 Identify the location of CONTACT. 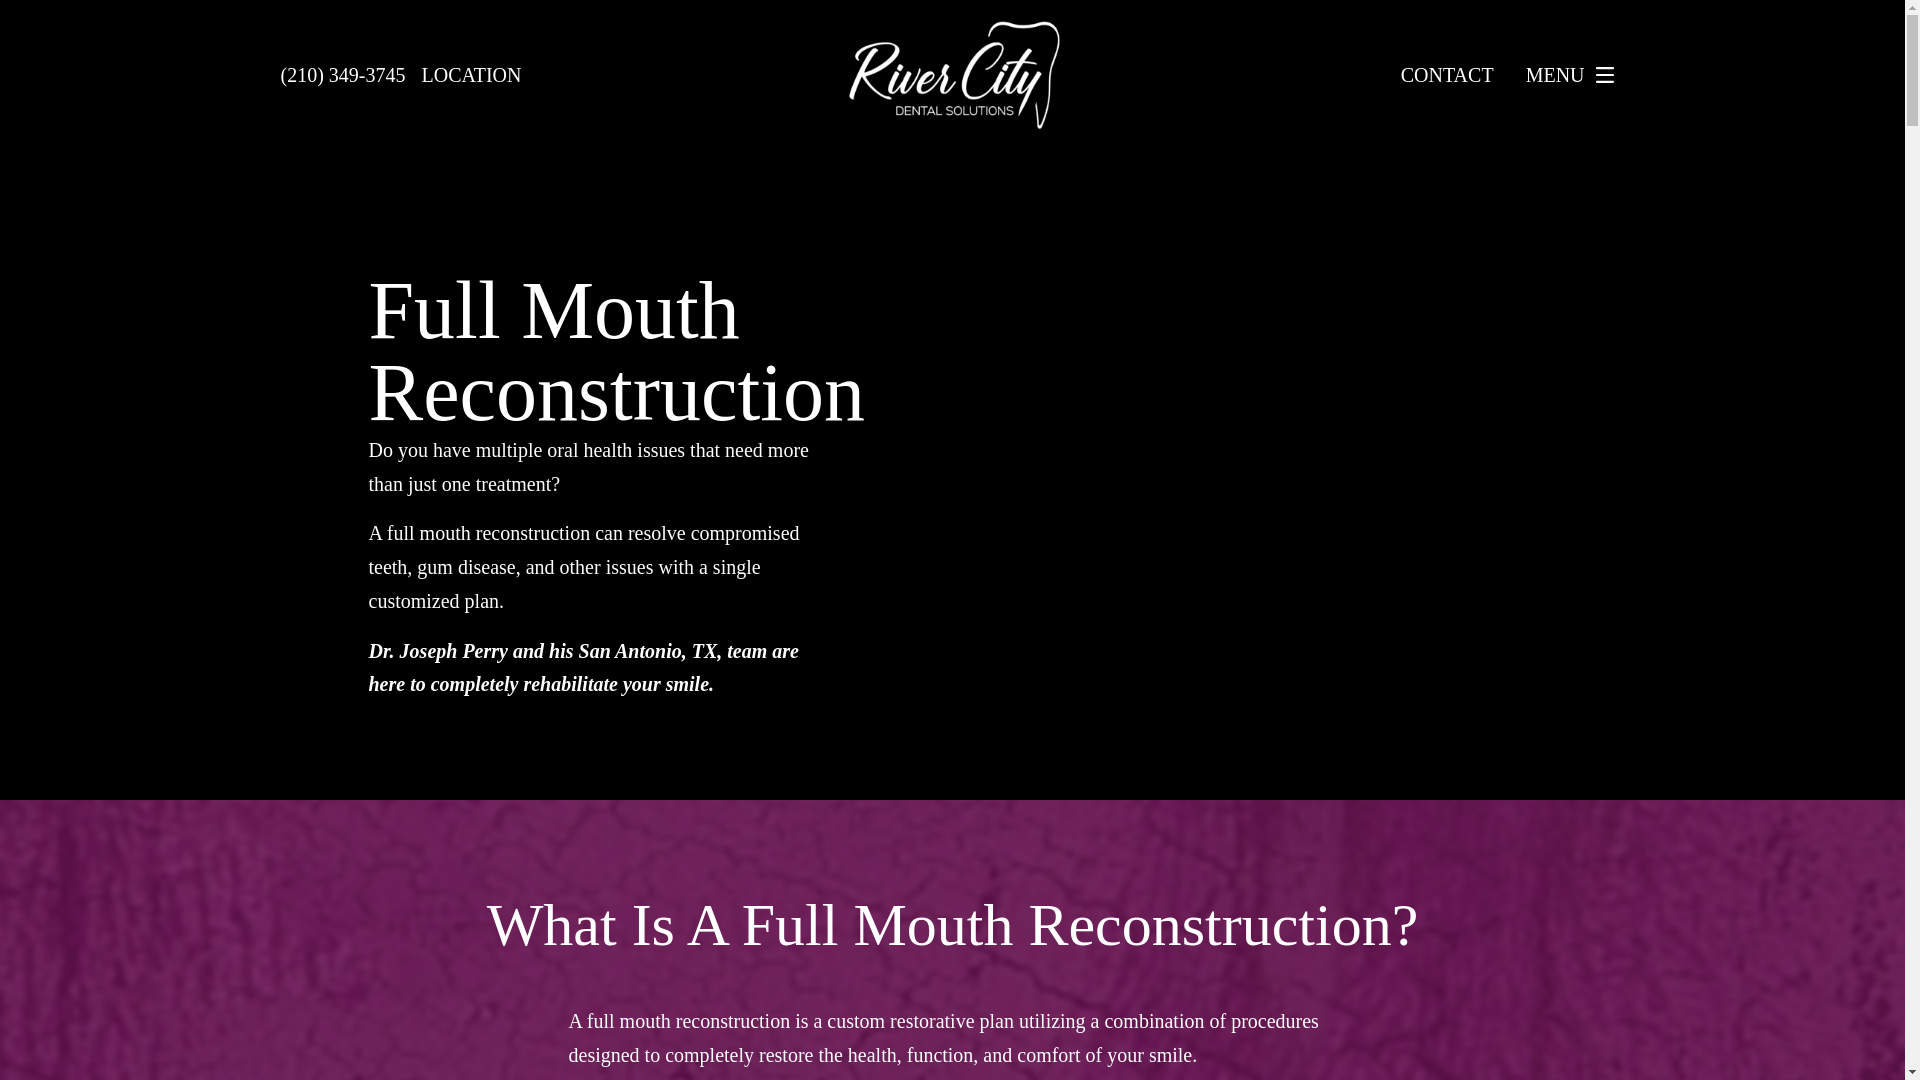
(1447, 74).